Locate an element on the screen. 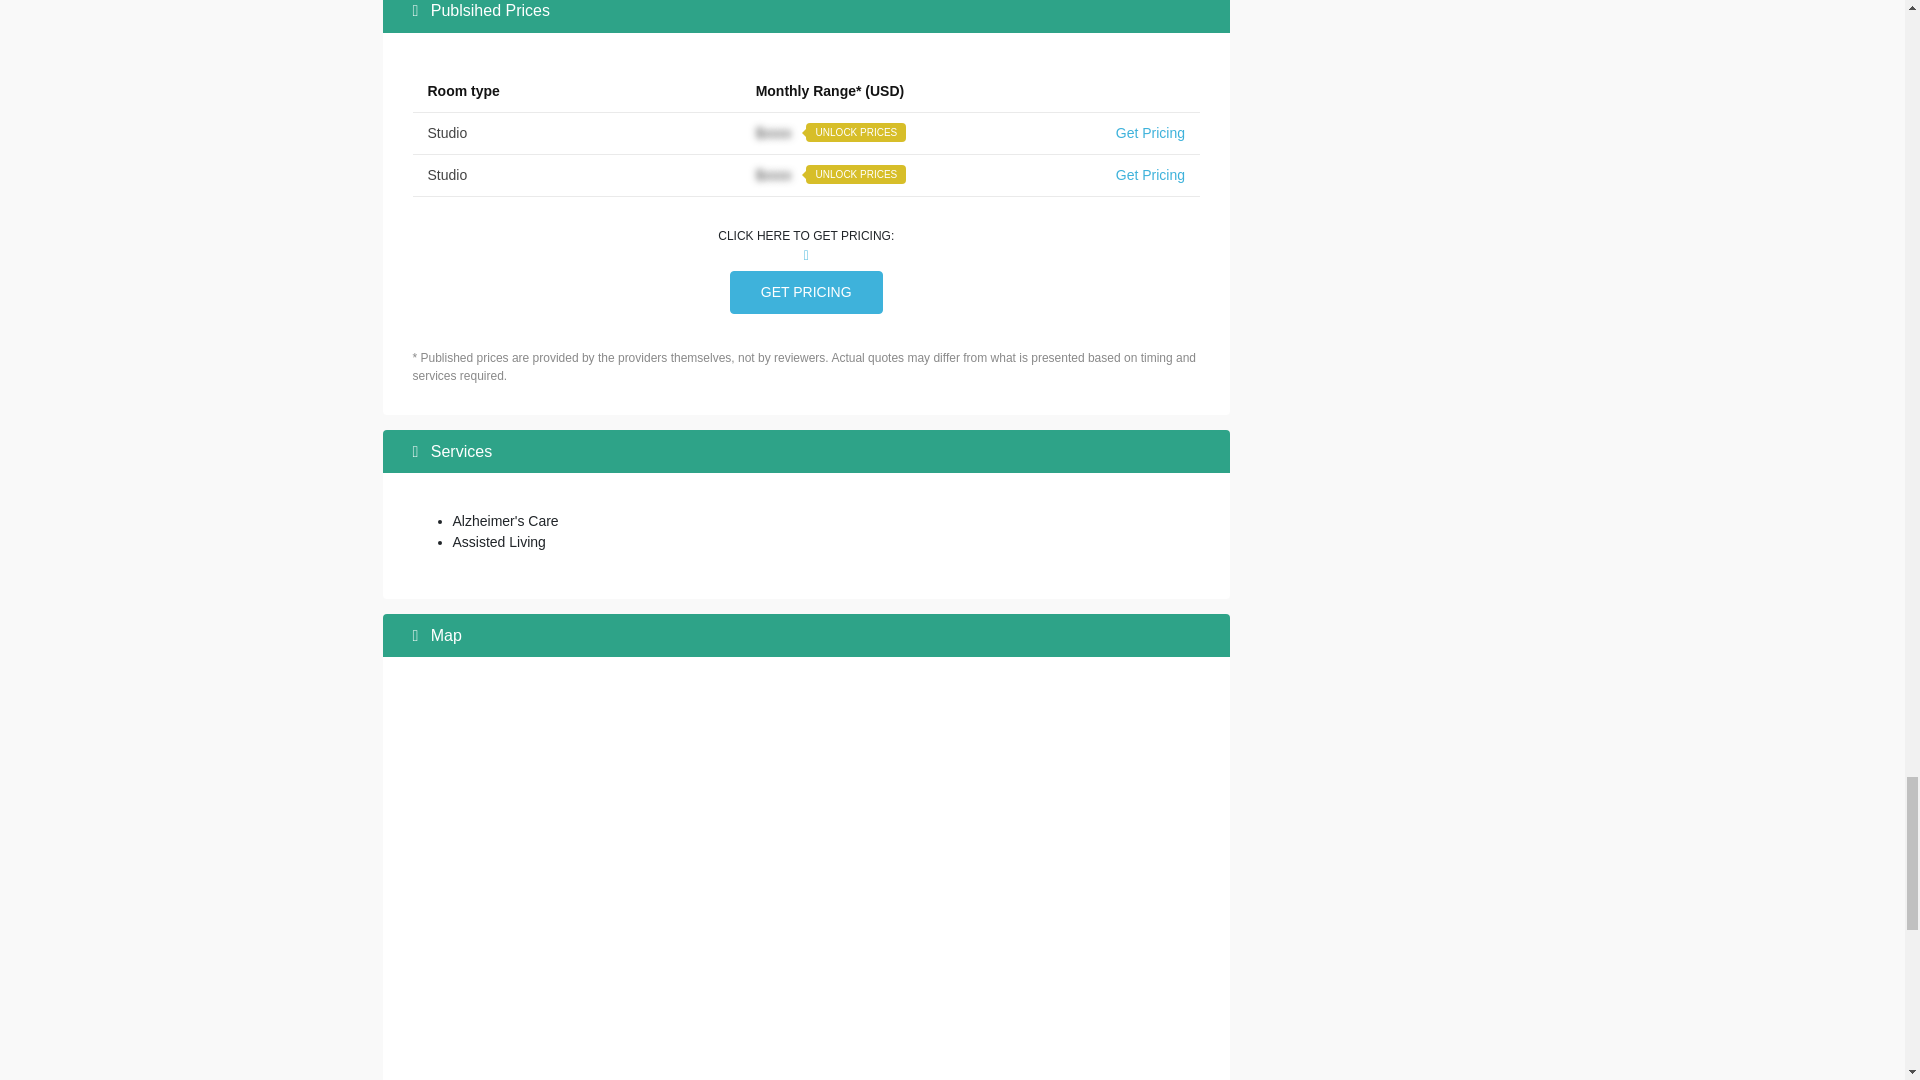 This screenshot has height=1080, width=1920. UNLOCK PRICES is located at coordinates (856, 132).